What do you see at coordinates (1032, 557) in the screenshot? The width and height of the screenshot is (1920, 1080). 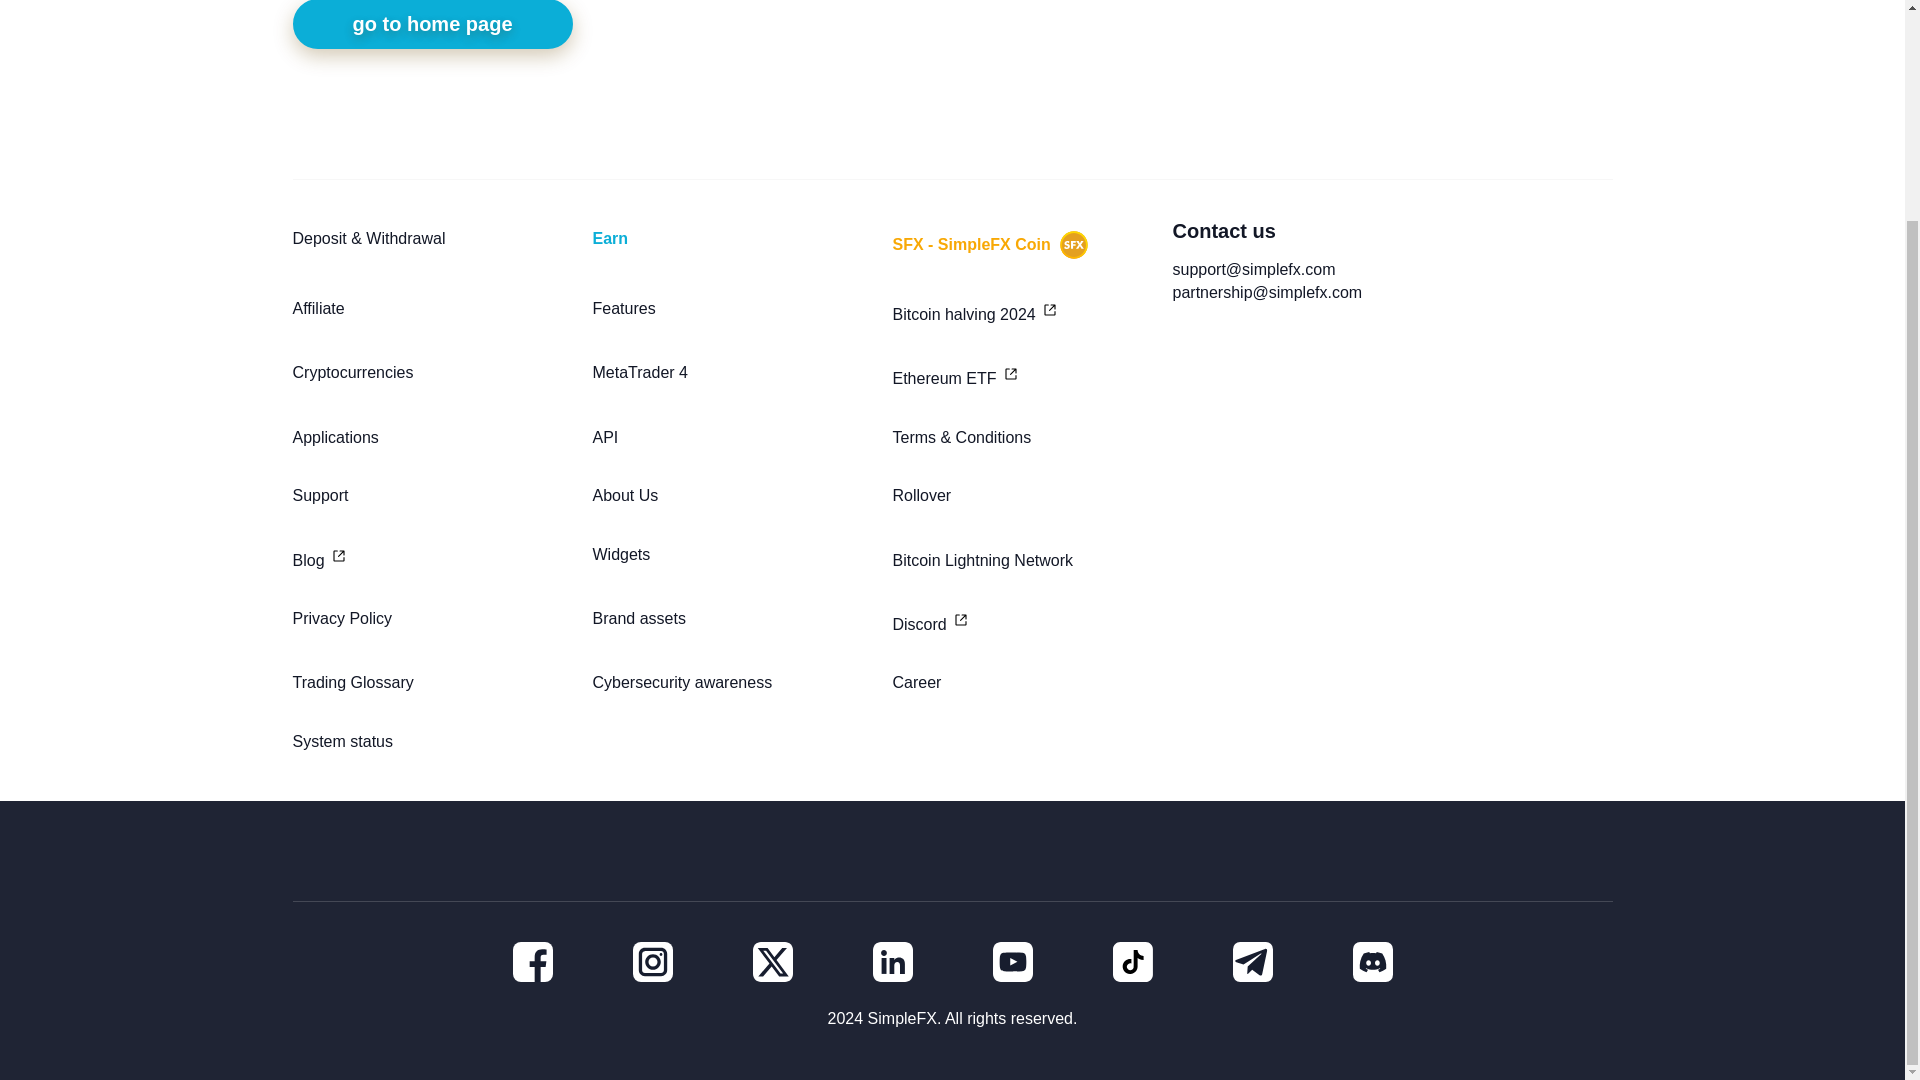 I see `Bitcoin Lightning Network` at bounding box center [1032, 557].